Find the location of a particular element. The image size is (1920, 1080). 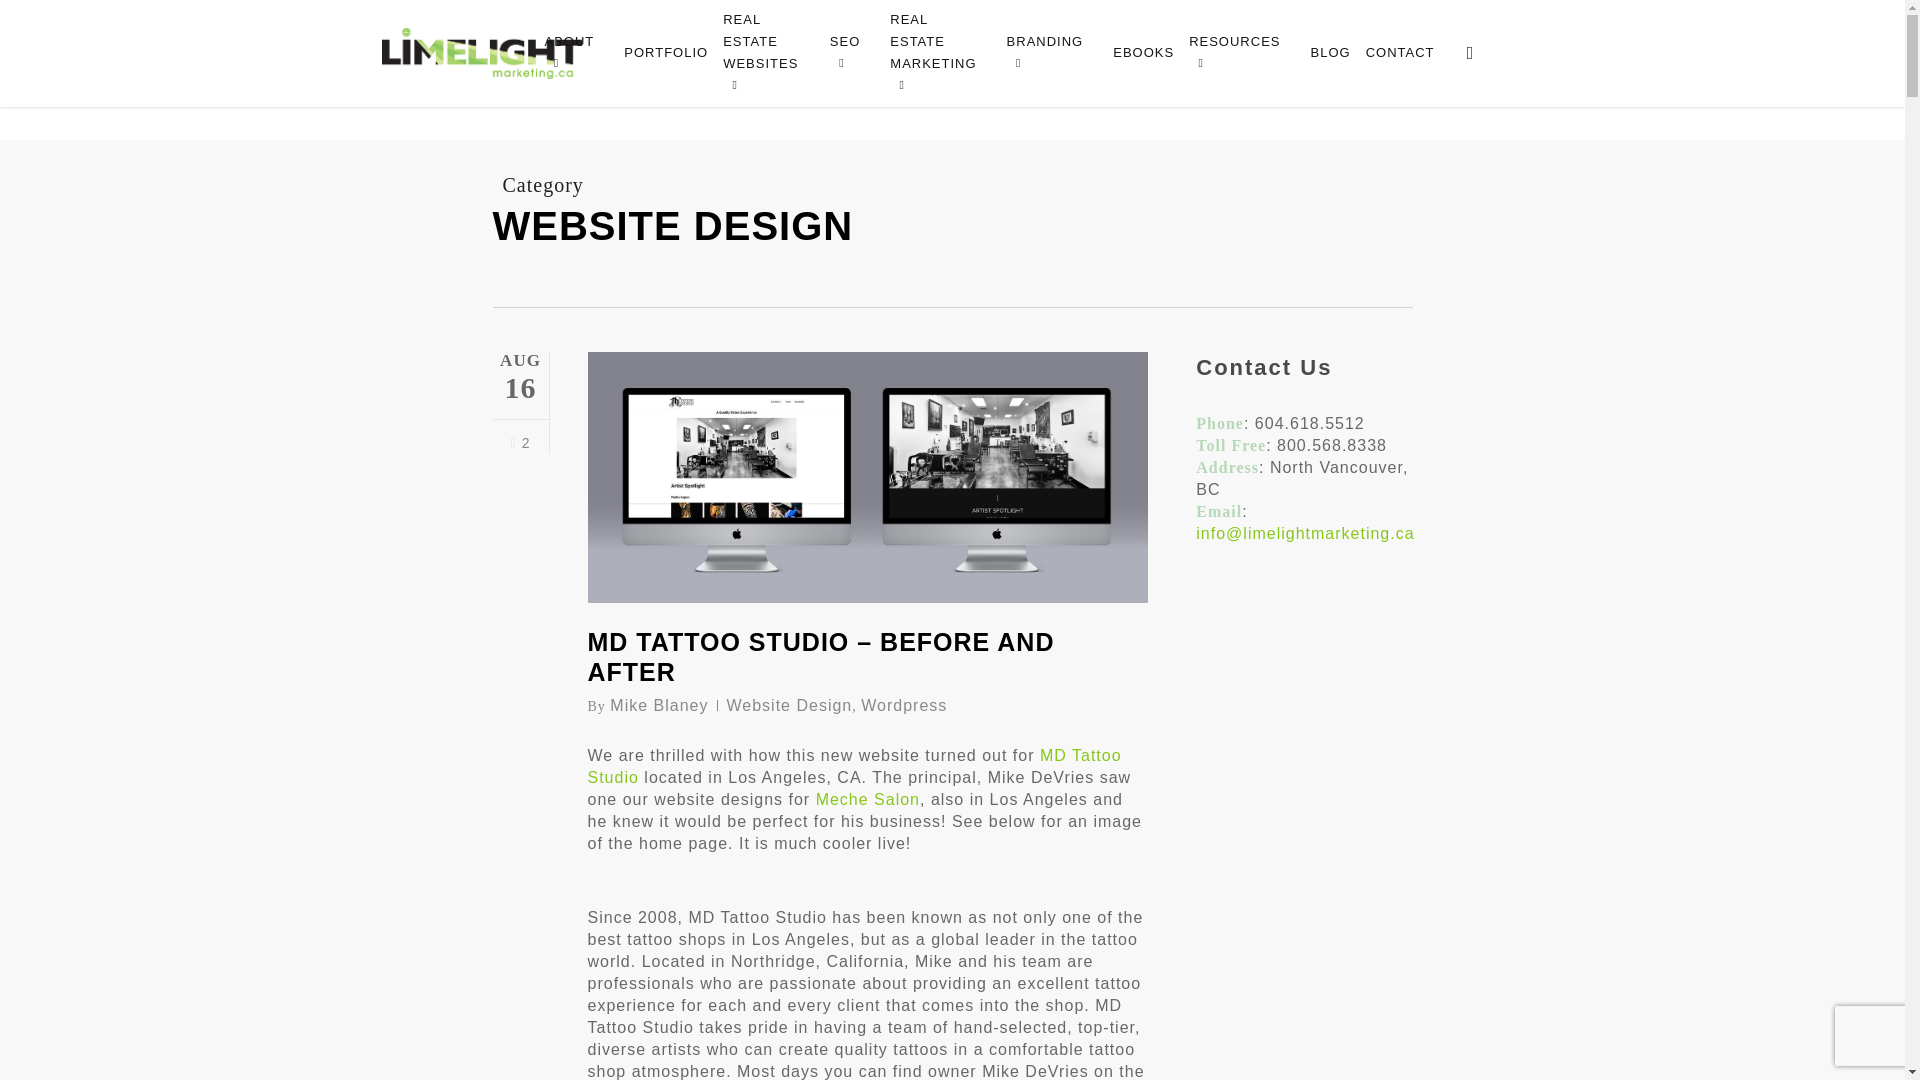

ABOUT is located at coordinates (574, 52).